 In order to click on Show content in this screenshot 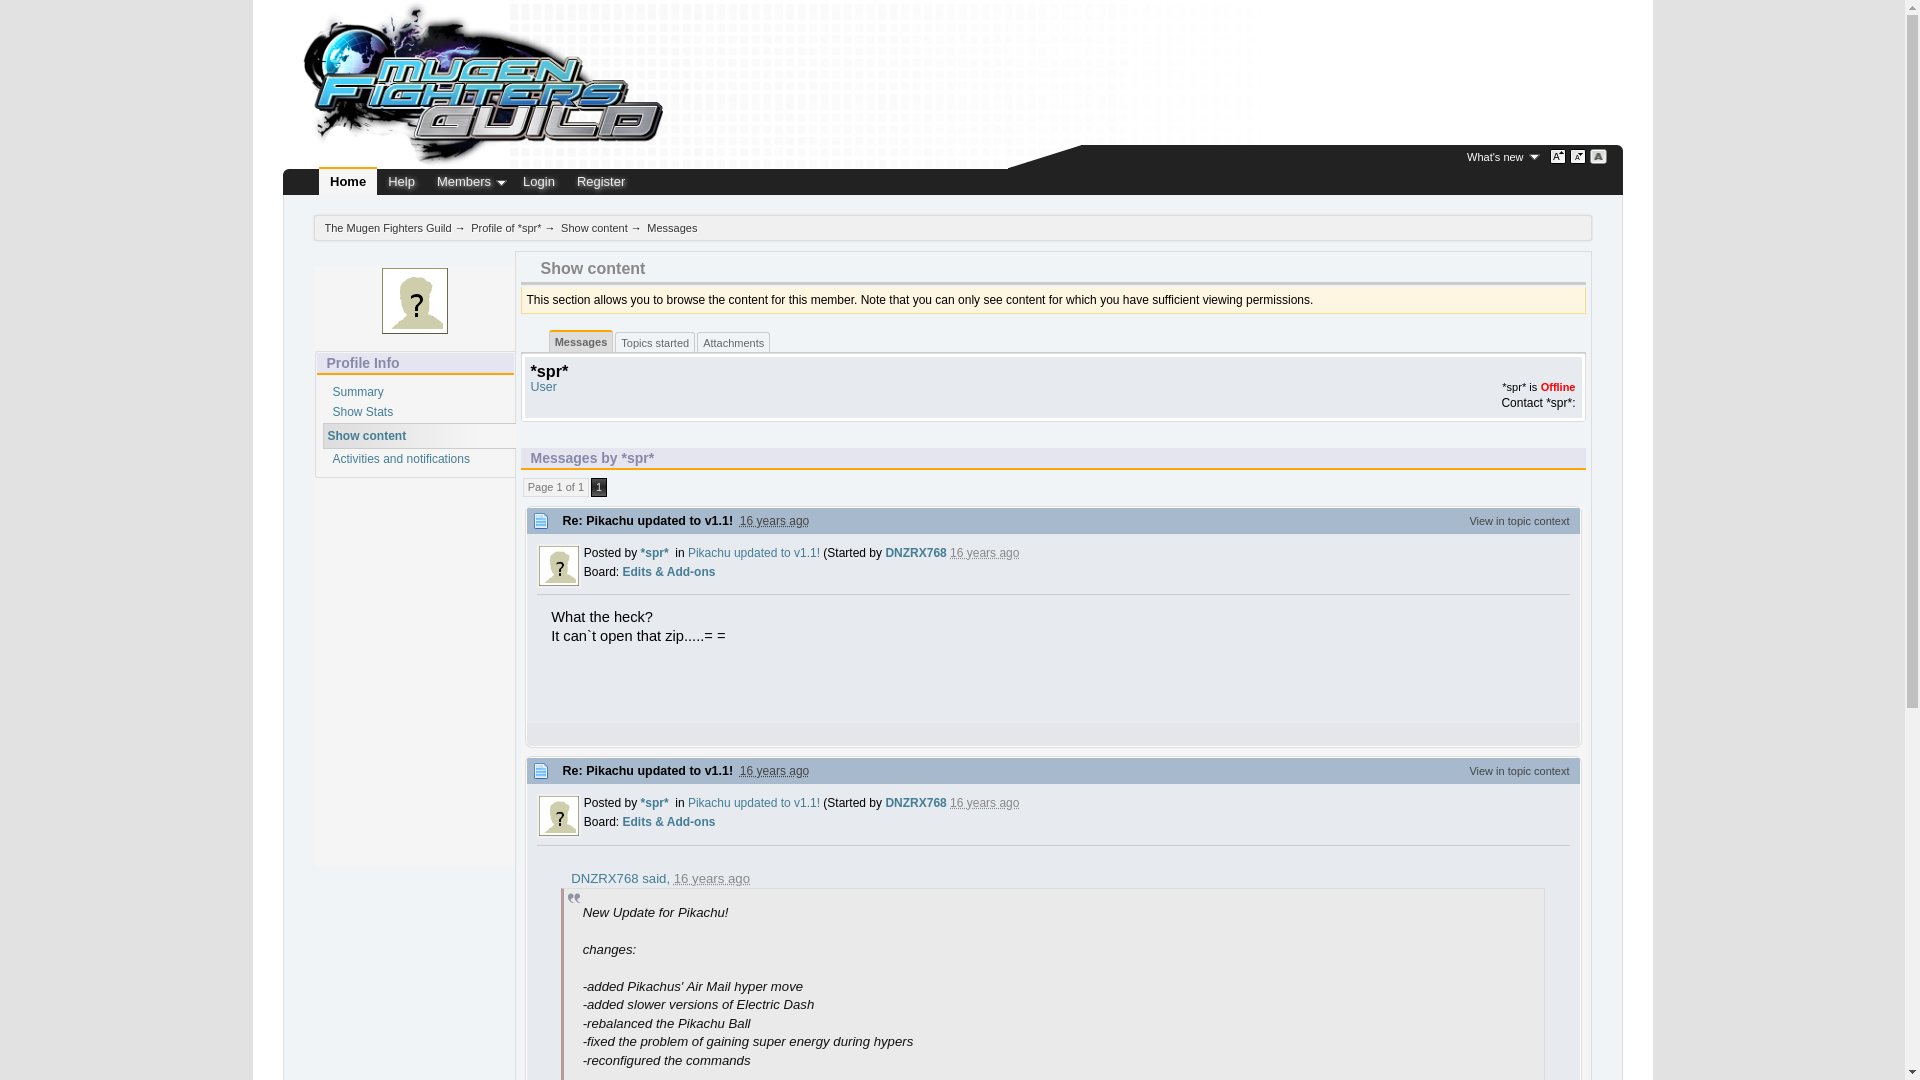, I will do `click(594, 228)`.